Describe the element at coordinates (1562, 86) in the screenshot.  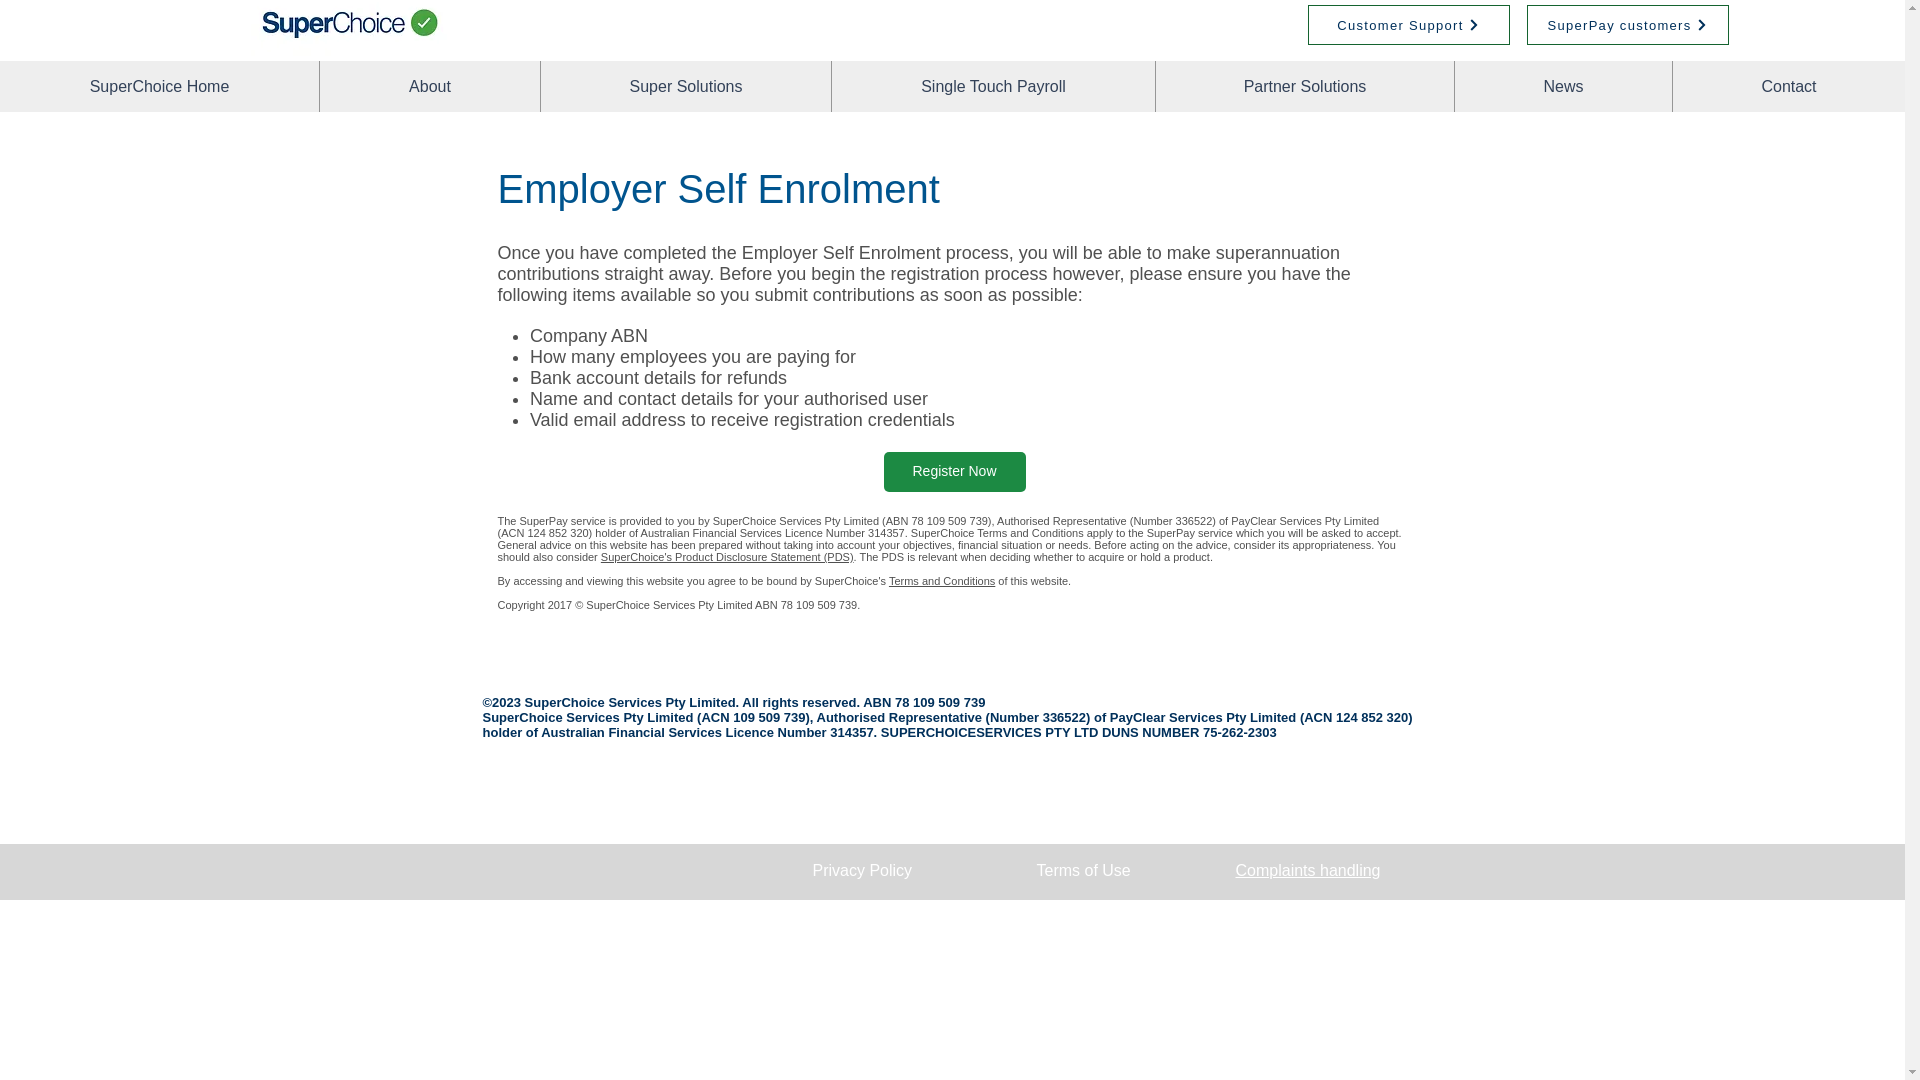
I see `News` at that location.